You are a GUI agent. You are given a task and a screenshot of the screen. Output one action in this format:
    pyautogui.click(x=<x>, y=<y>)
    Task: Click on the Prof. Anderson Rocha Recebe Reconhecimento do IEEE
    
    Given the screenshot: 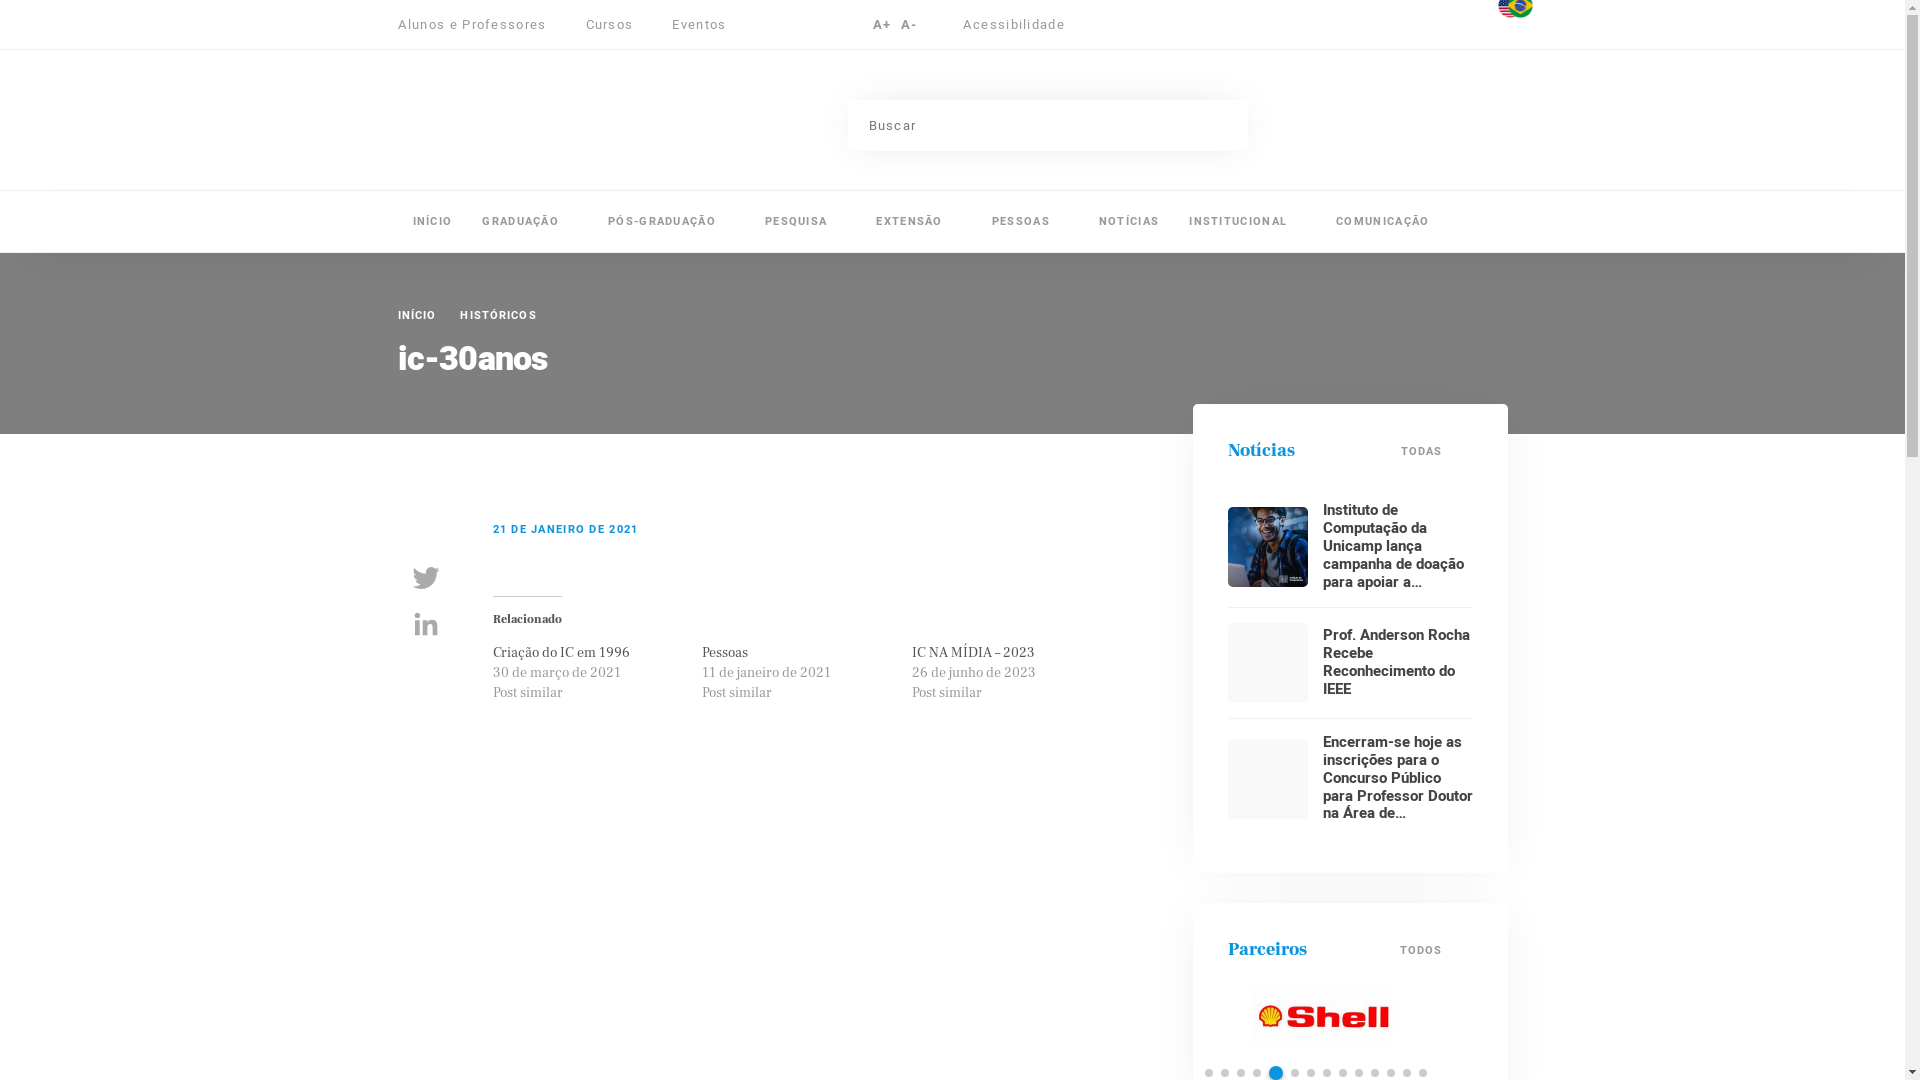 What is the action you would take?
    pyautogui.click(x=1268, y=663)
    